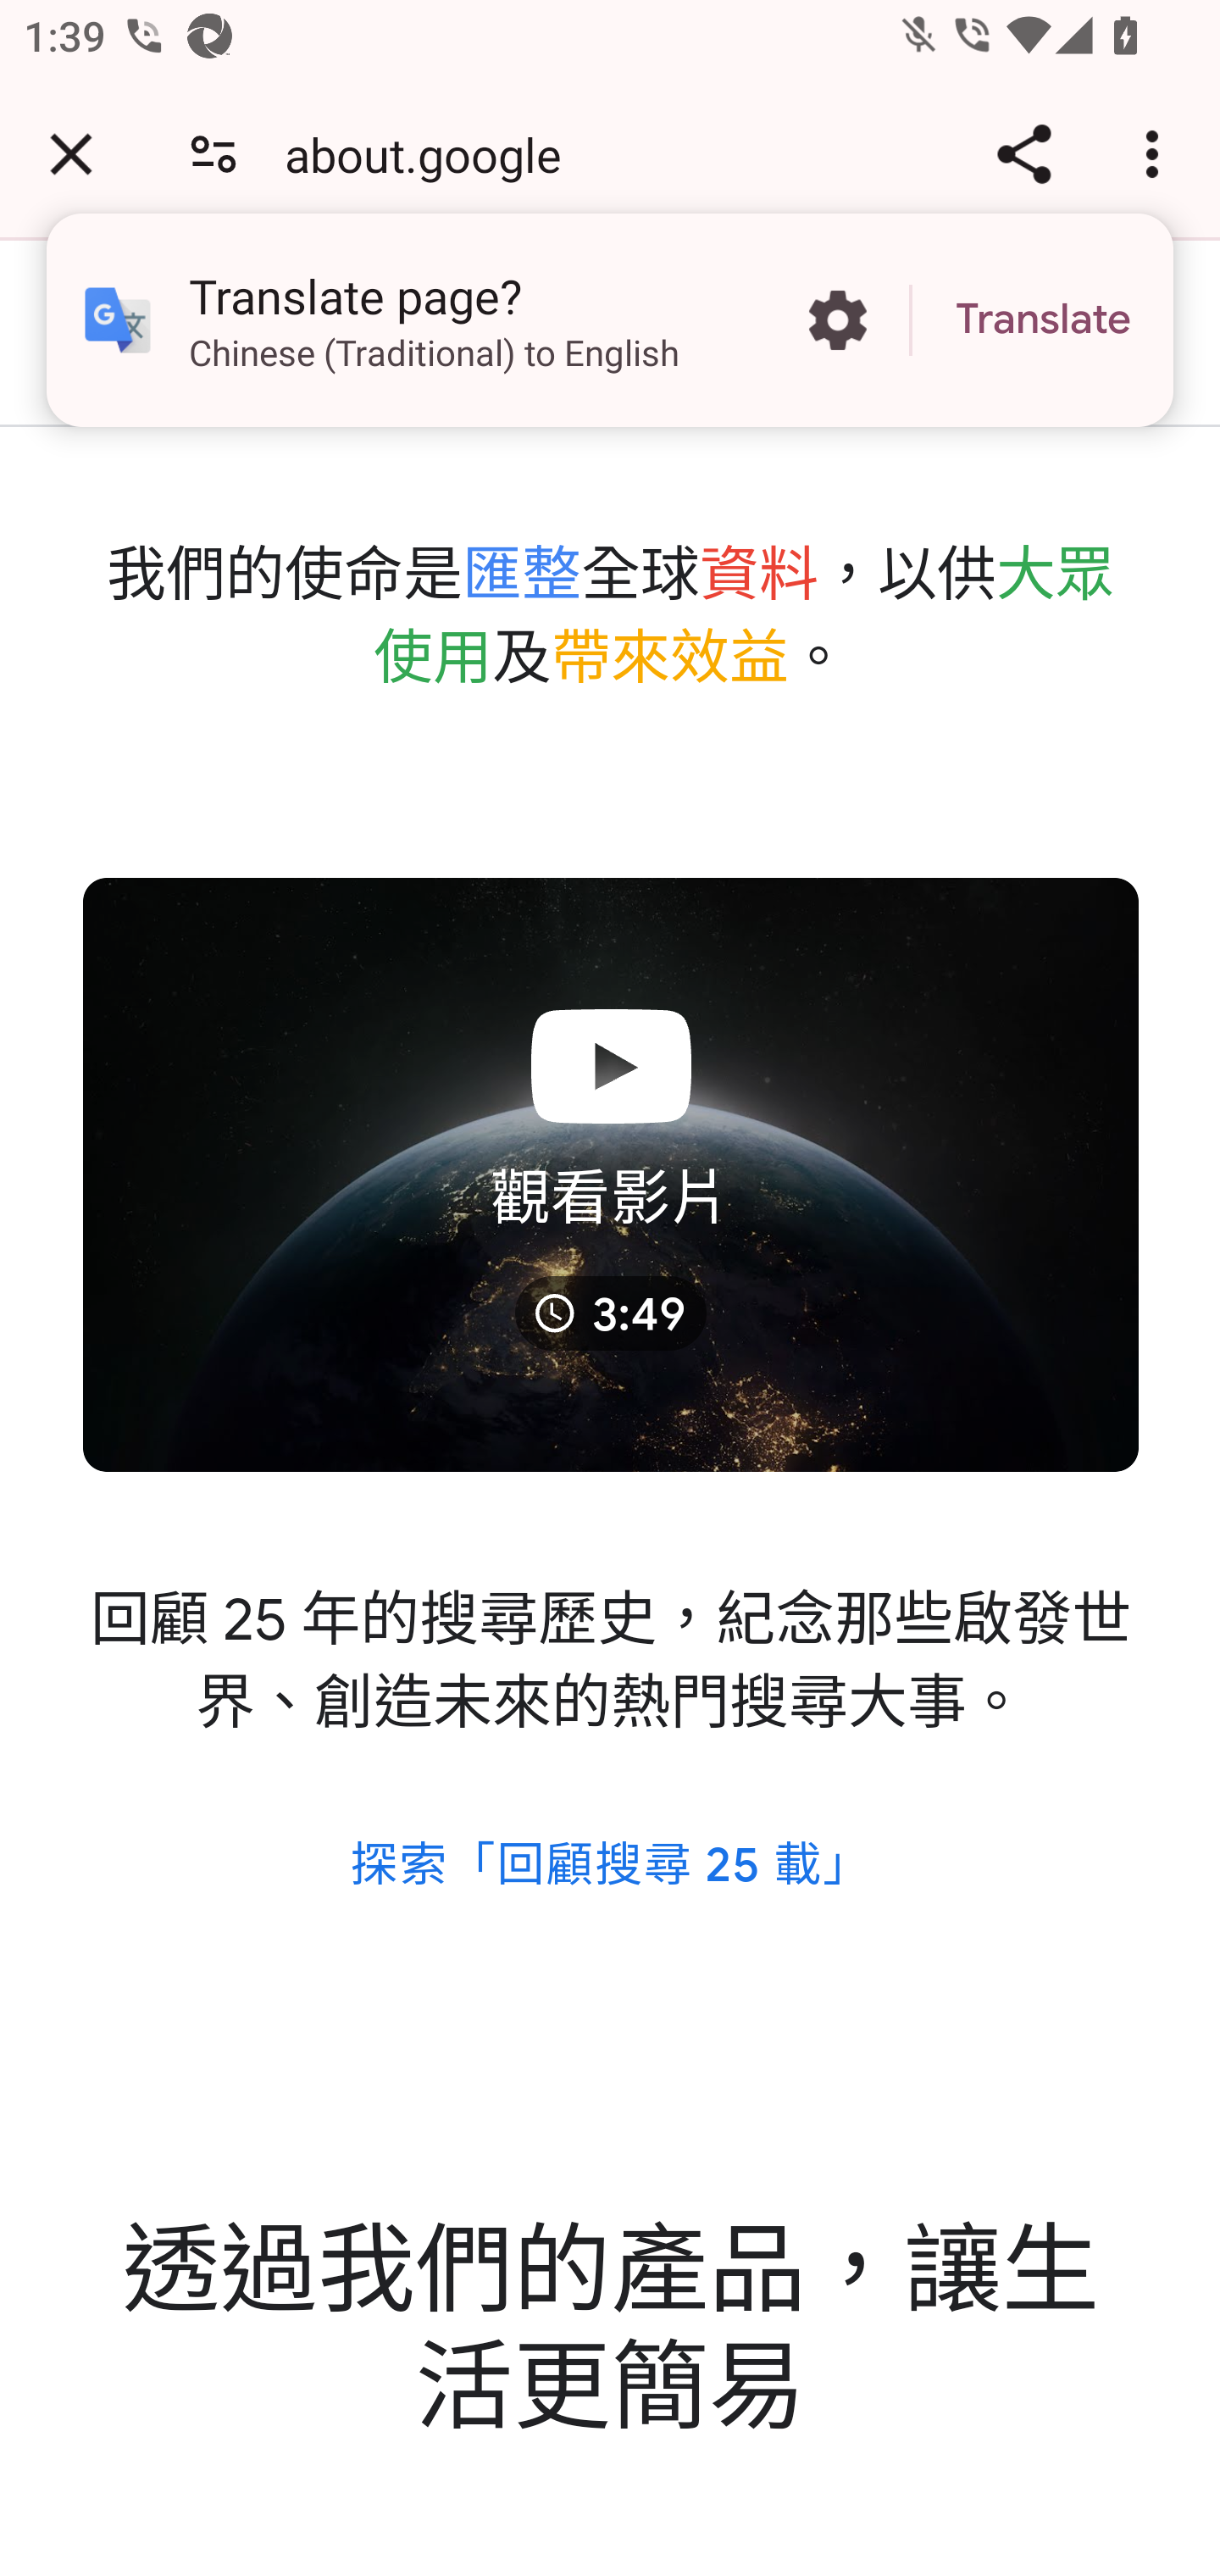  What do you see at coordinates (1023, 154) in the screenshot?
I see `Share` at bounding box center [1023, 154].